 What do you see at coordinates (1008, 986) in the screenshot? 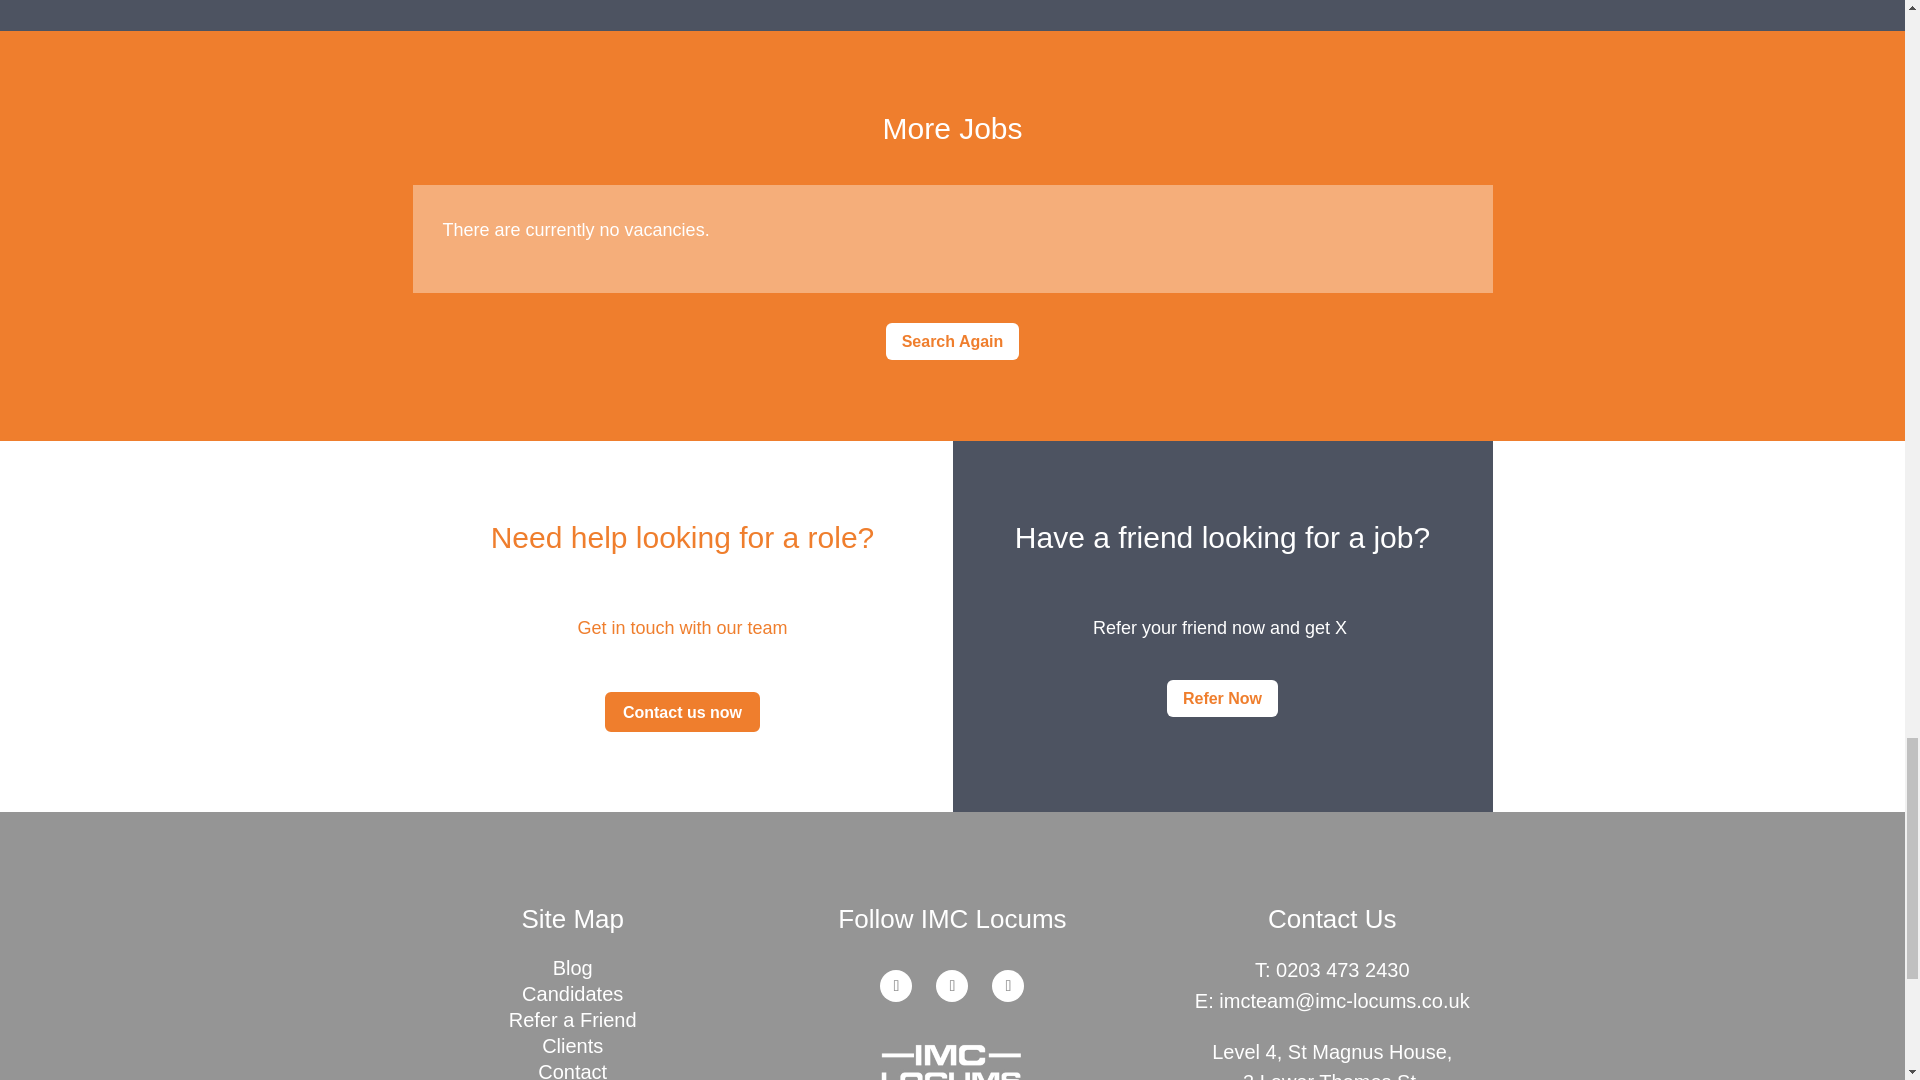
I see `Follow on Facebook` at bounding box center [1008, 986].